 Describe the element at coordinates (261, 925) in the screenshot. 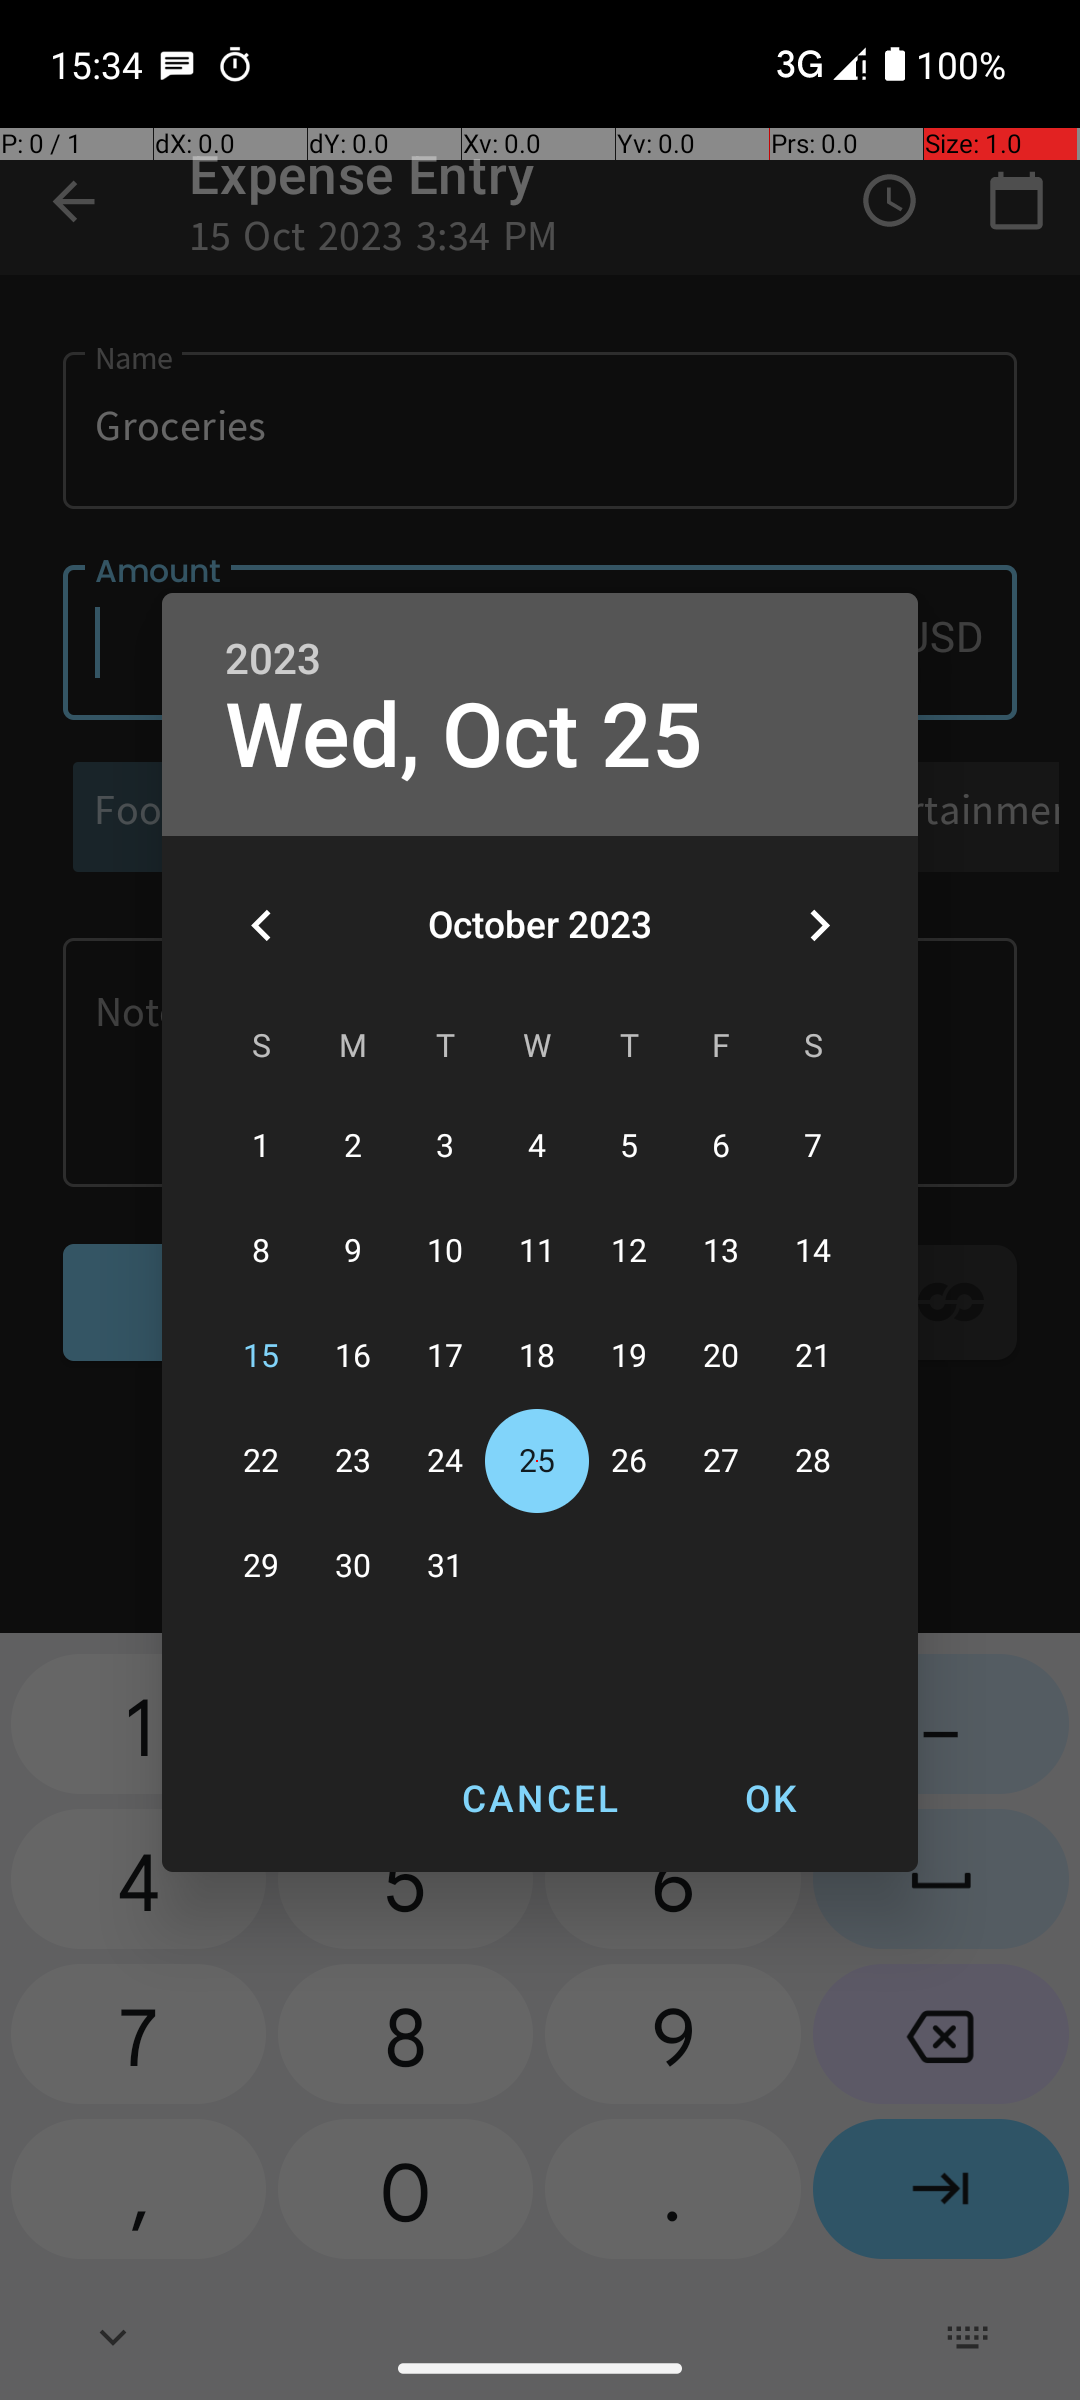

I see `Previous month` at that location.